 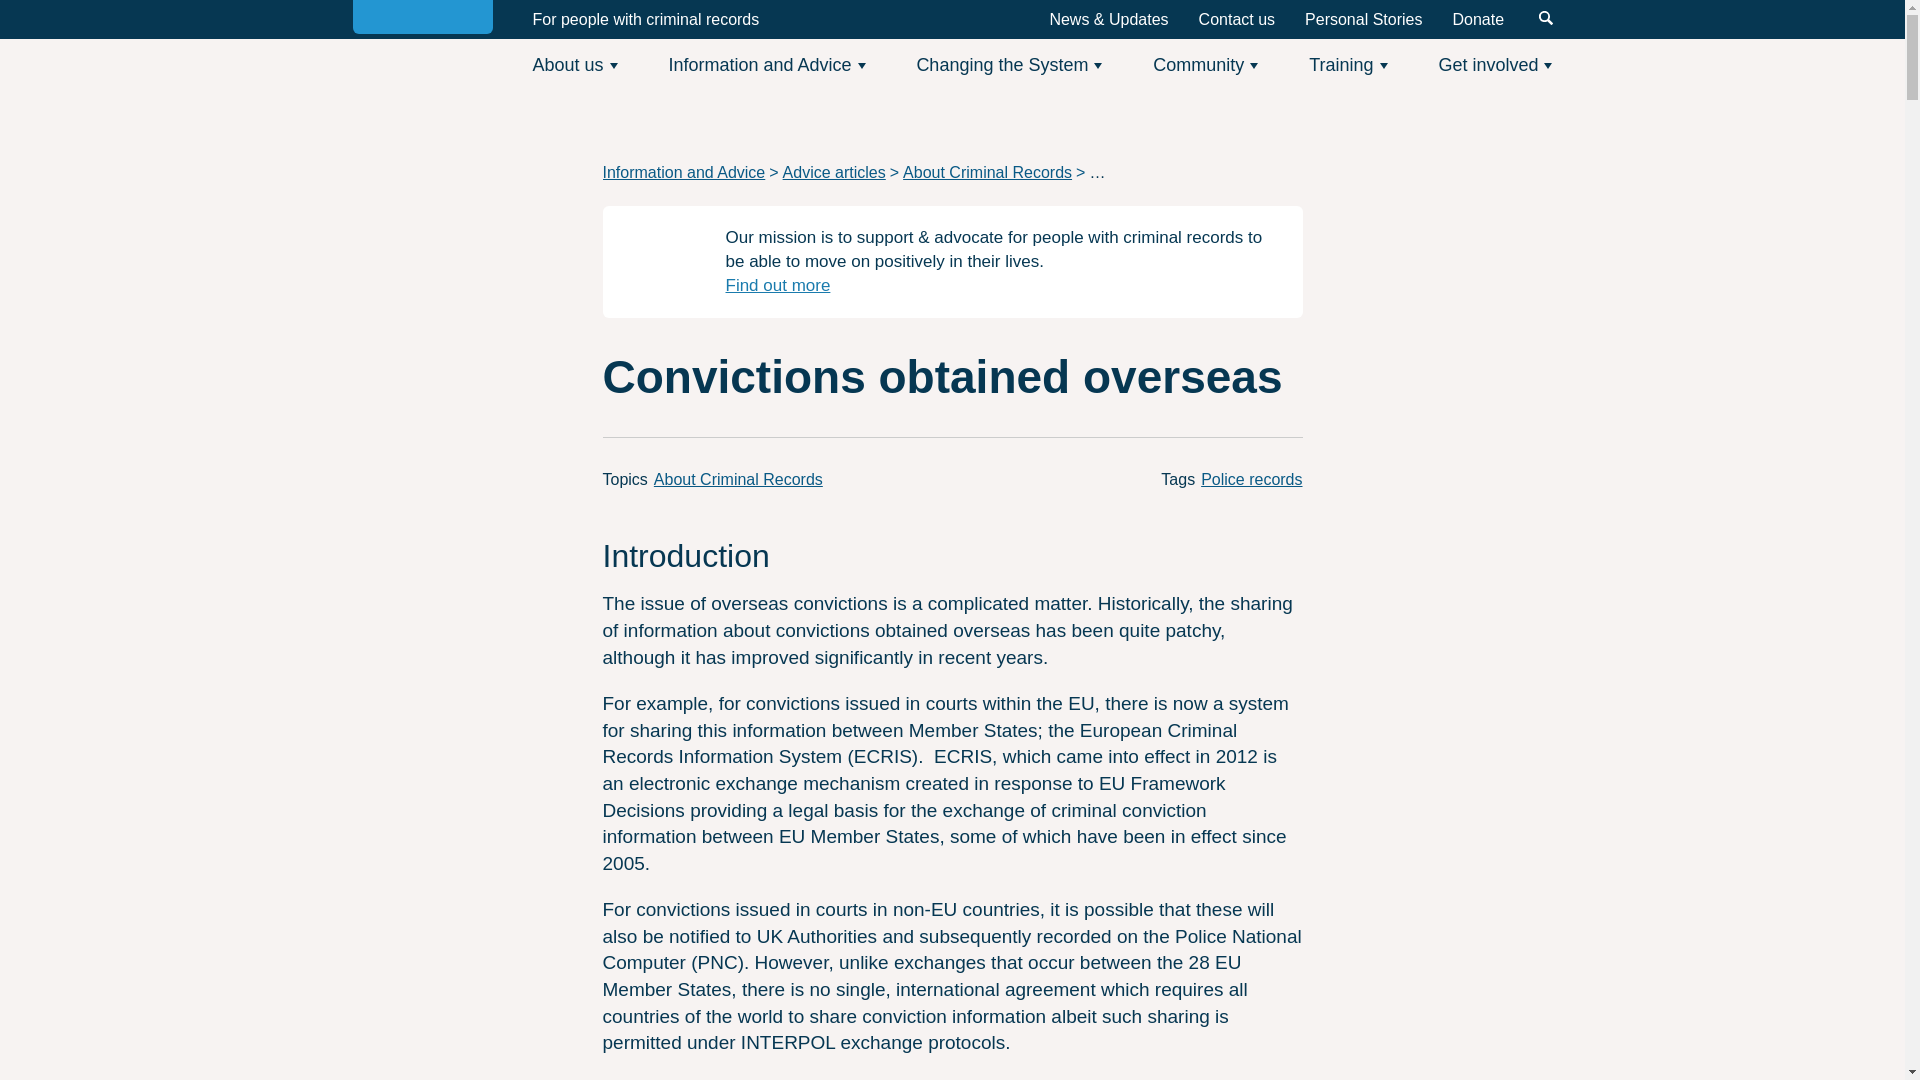 What do you see at coordinates (766, 65) in the screenshot?
I see `Information and Advice` at bounding box center [766, 65].